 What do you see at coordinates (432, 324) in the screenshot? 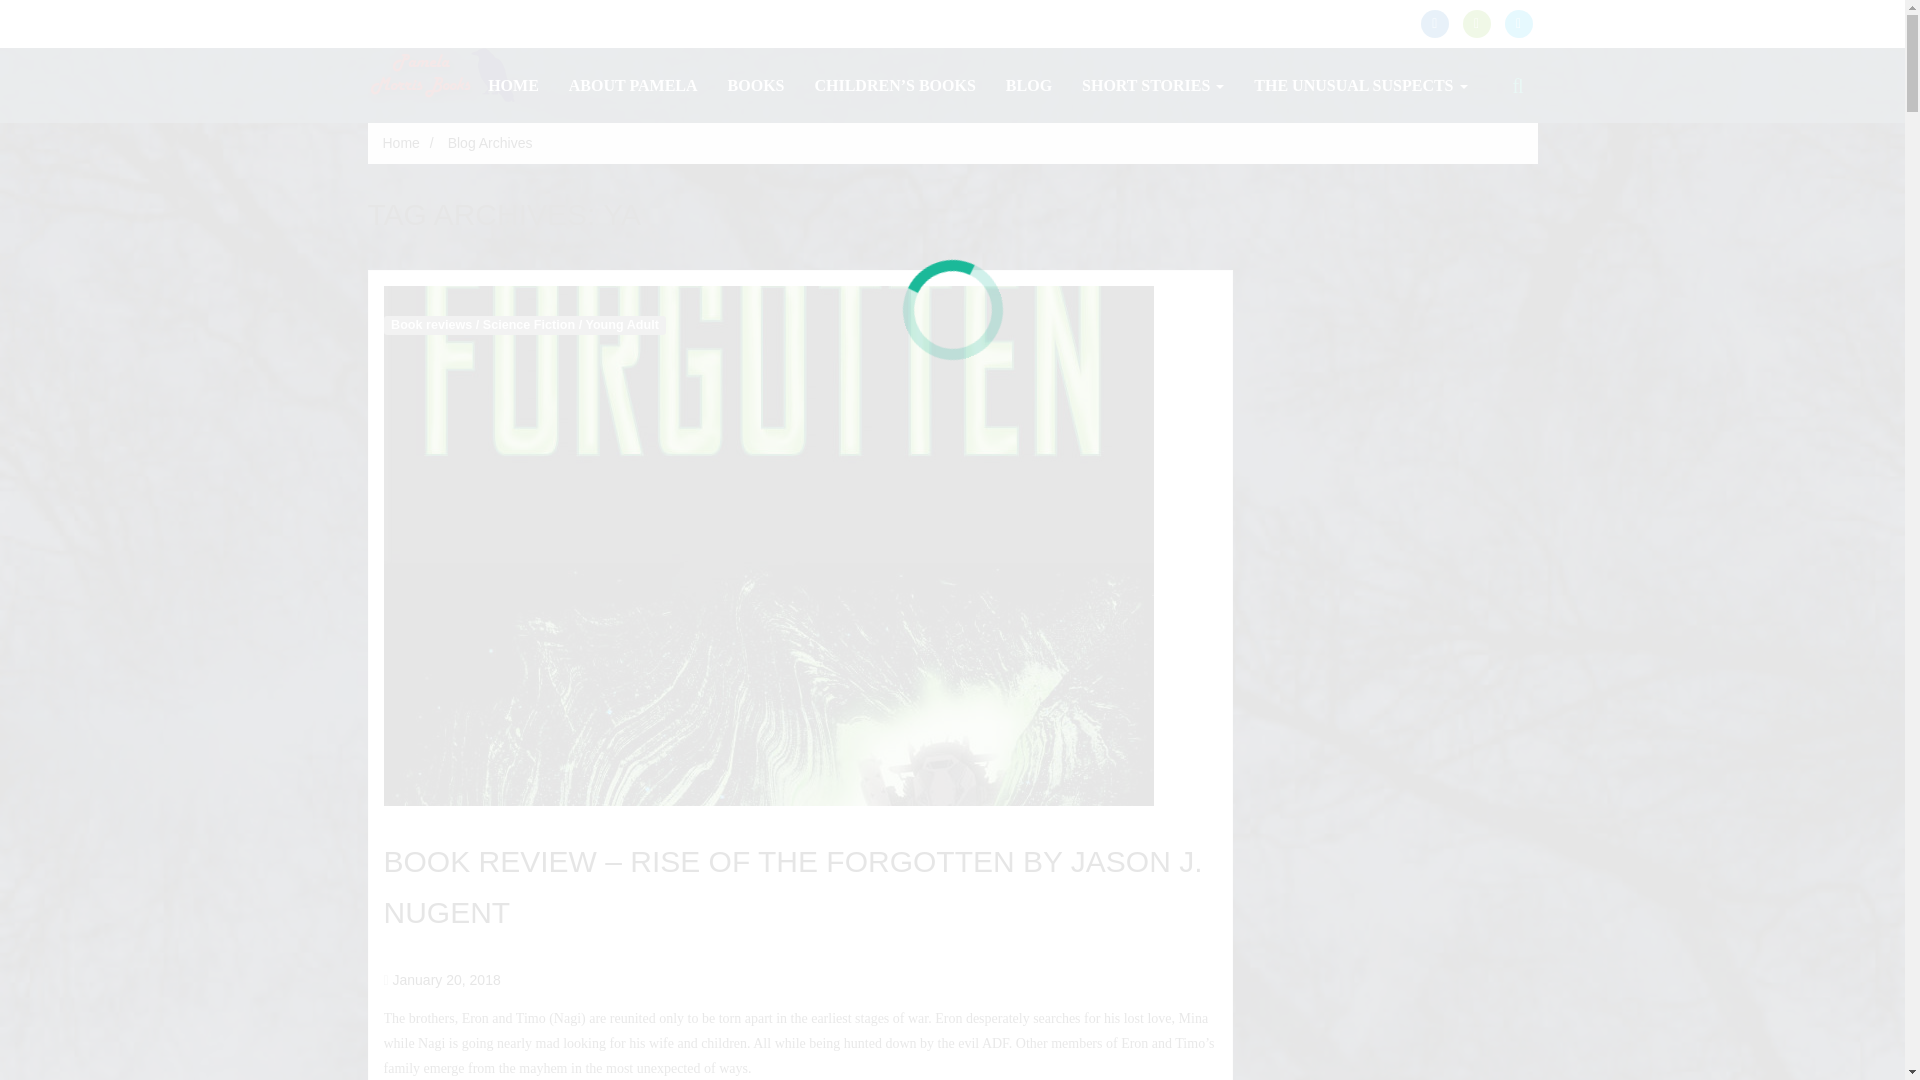
I see `Book reviews` at bounding box center [432, 324].